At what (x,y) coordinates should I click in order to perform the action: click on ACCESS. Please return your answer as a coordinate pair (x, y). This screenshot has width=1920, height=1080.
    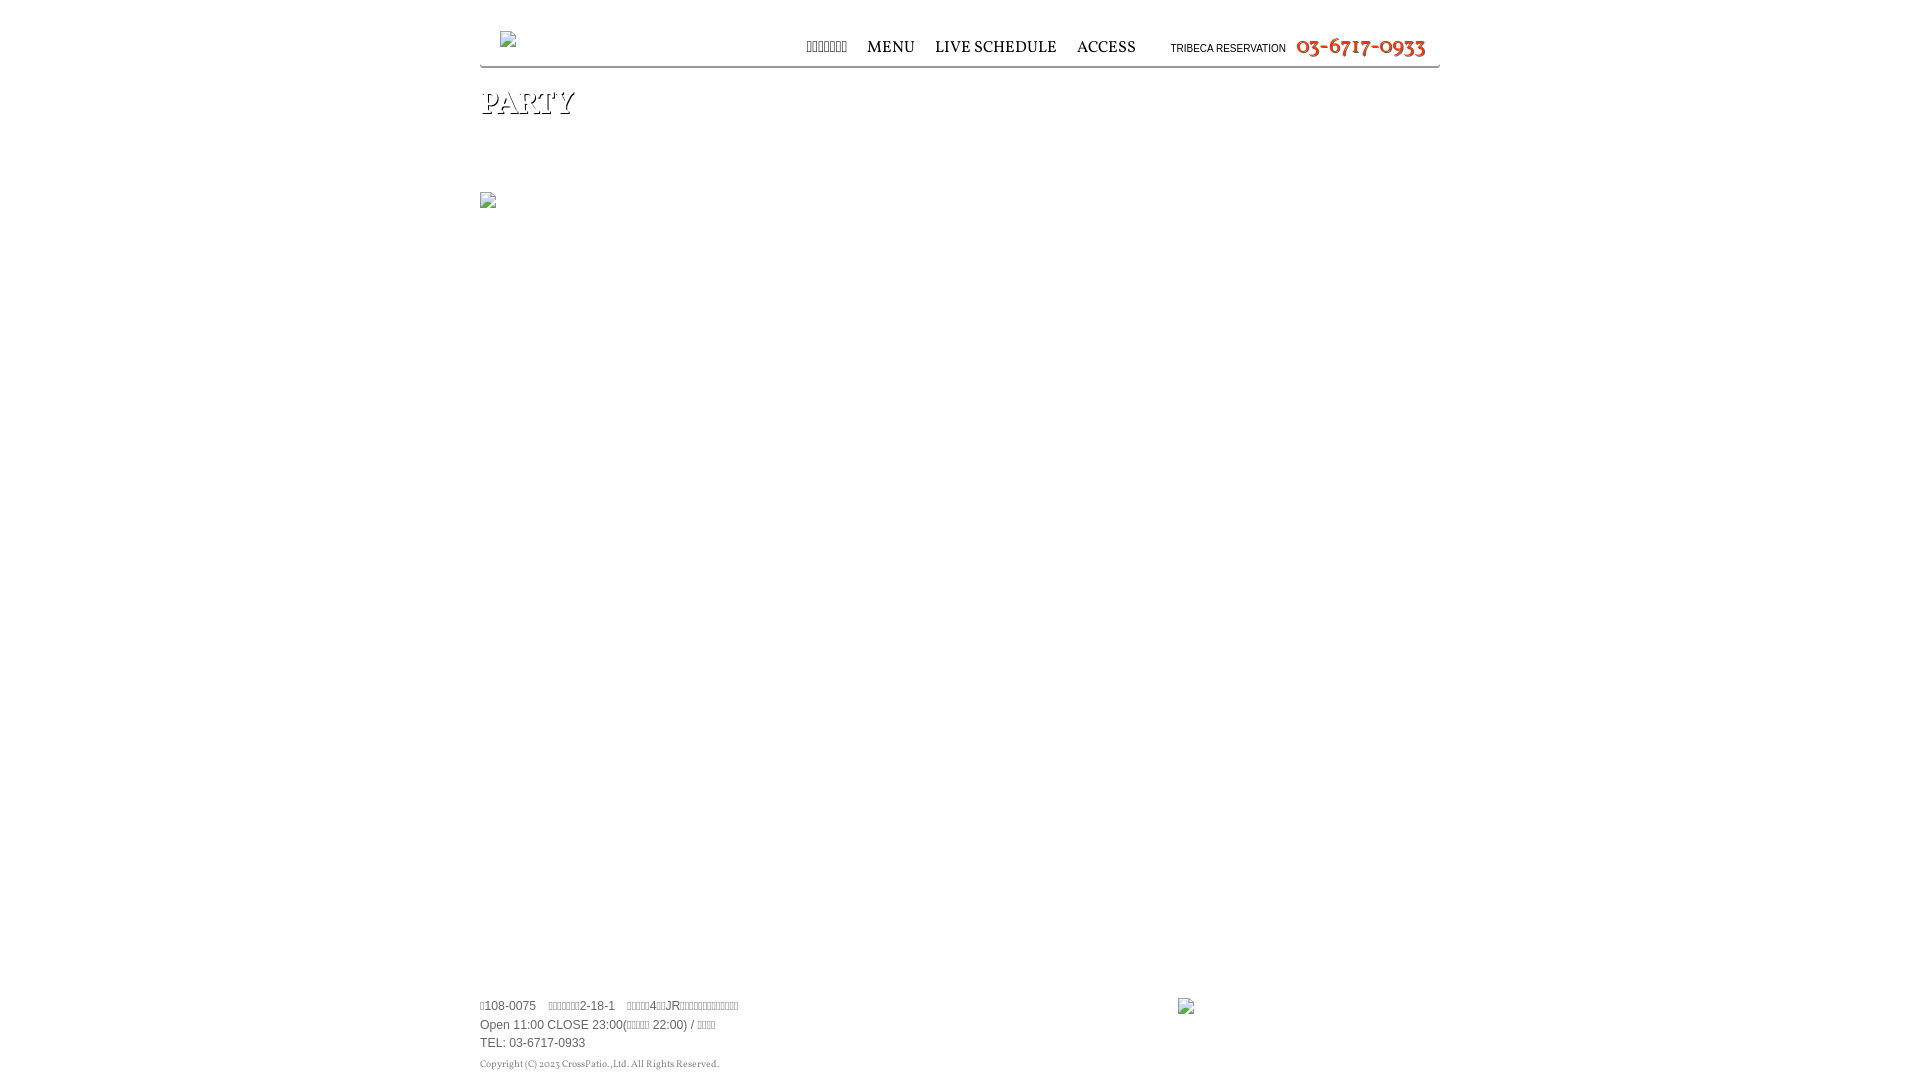
    Looking at the image, I should click on (1106, 48).